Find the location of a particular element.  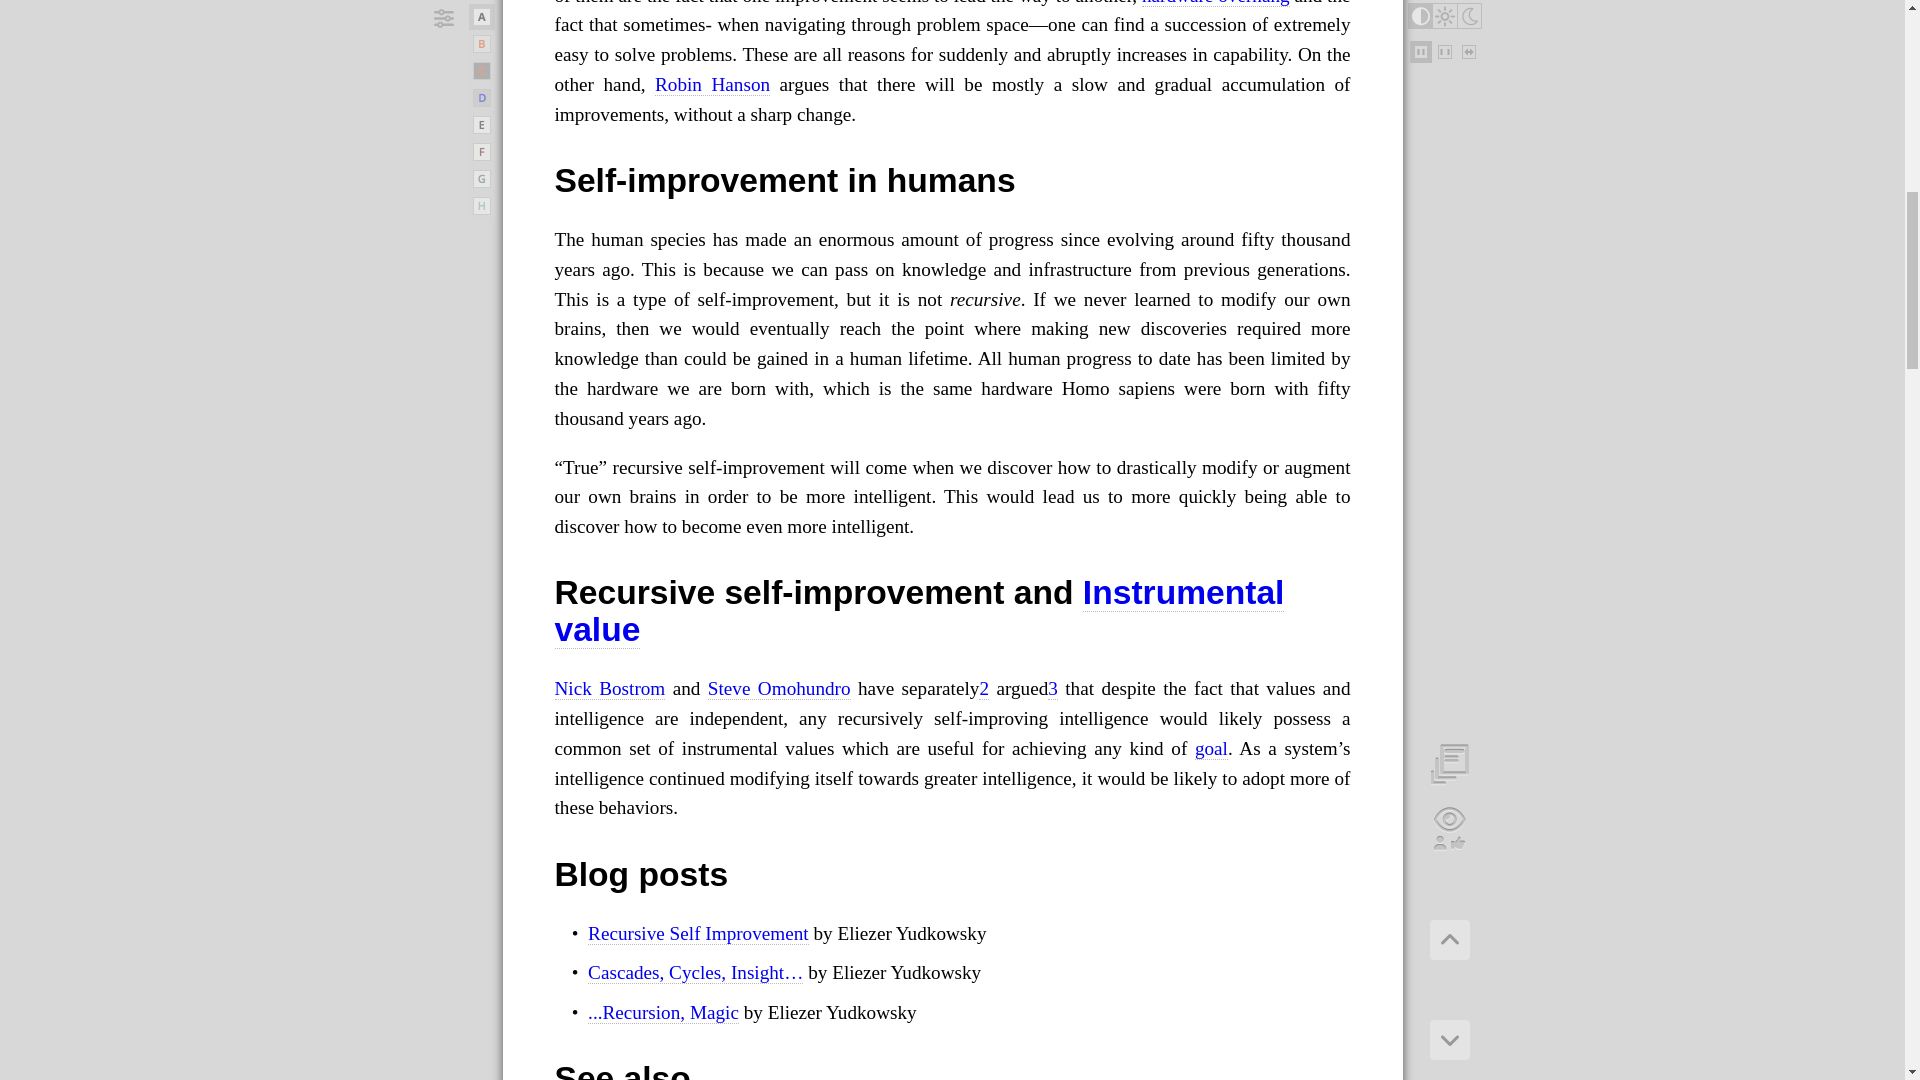

Instrumental value is located at coordinates (919, 611).